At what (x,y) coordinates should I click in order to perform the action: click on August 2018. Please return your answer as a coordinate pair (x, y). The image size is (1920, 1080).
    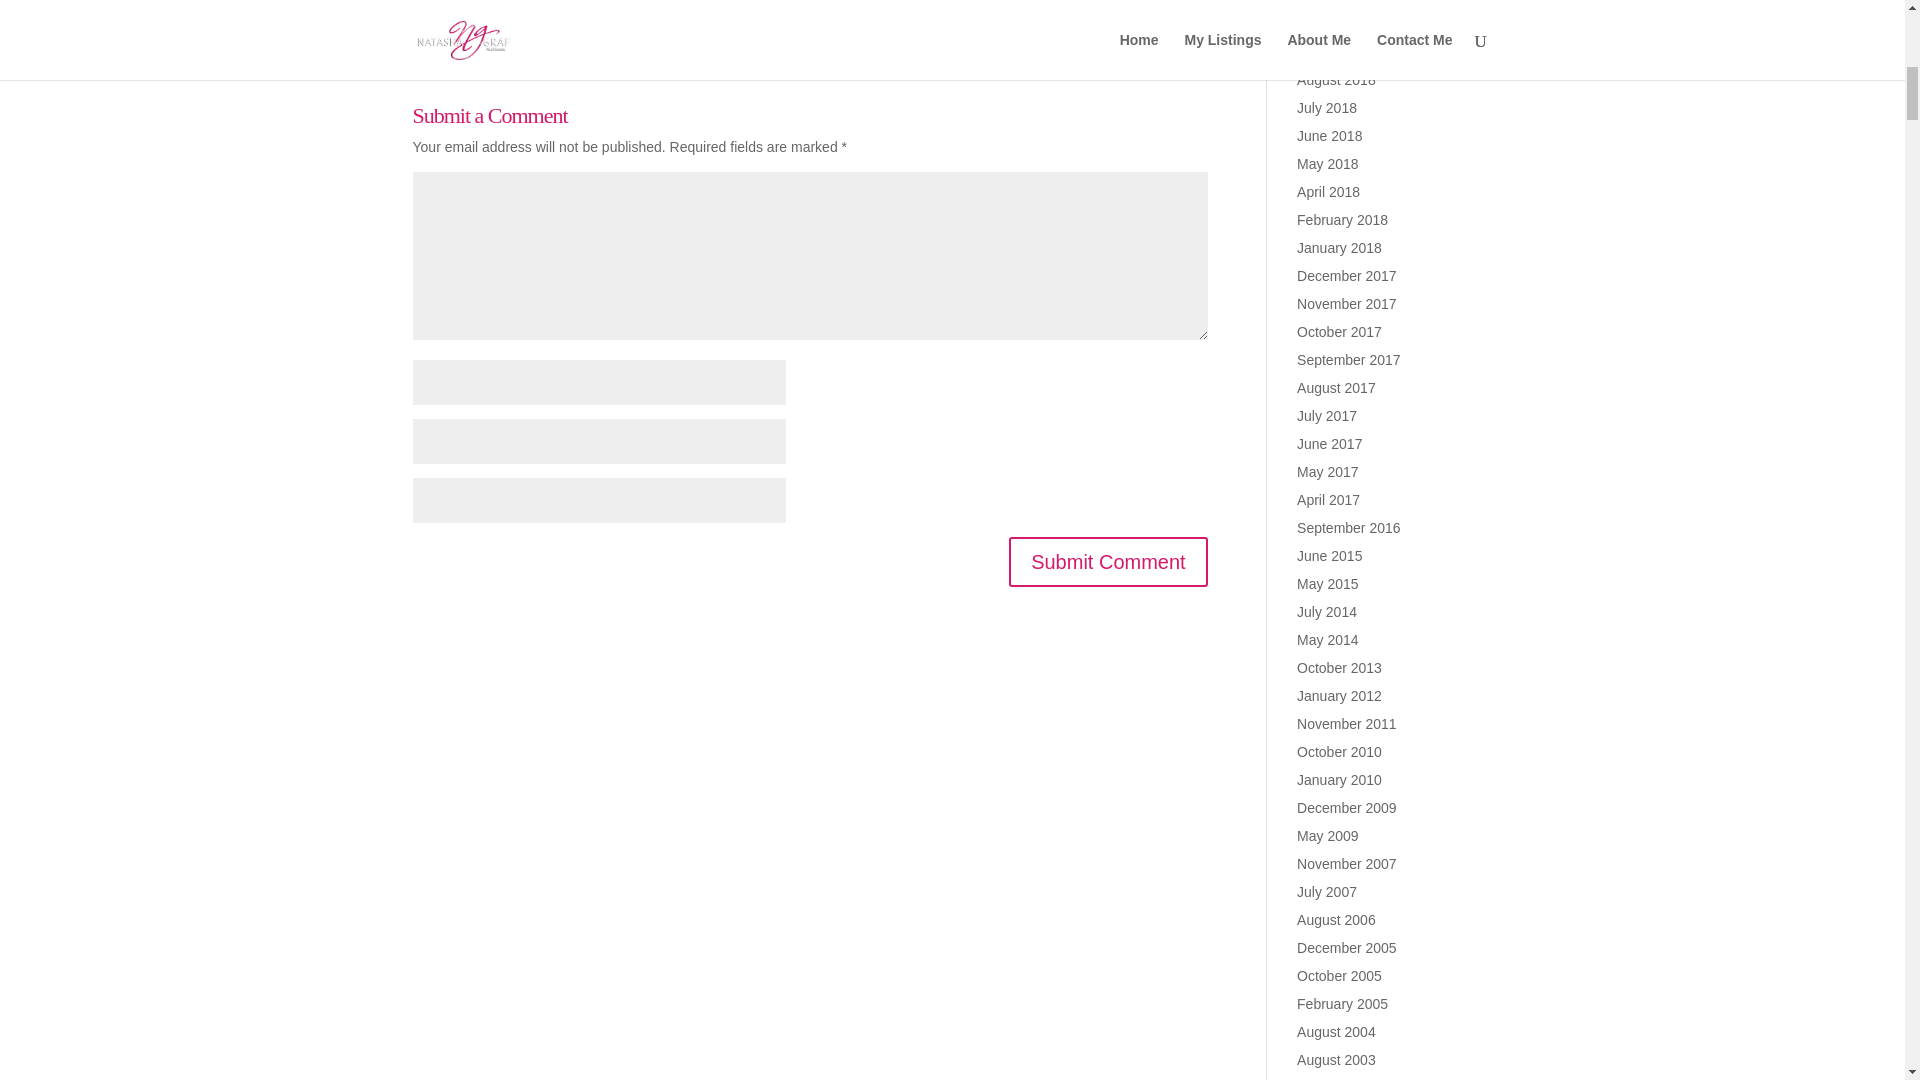
    Looking at the image, I should click on (1336, 80).